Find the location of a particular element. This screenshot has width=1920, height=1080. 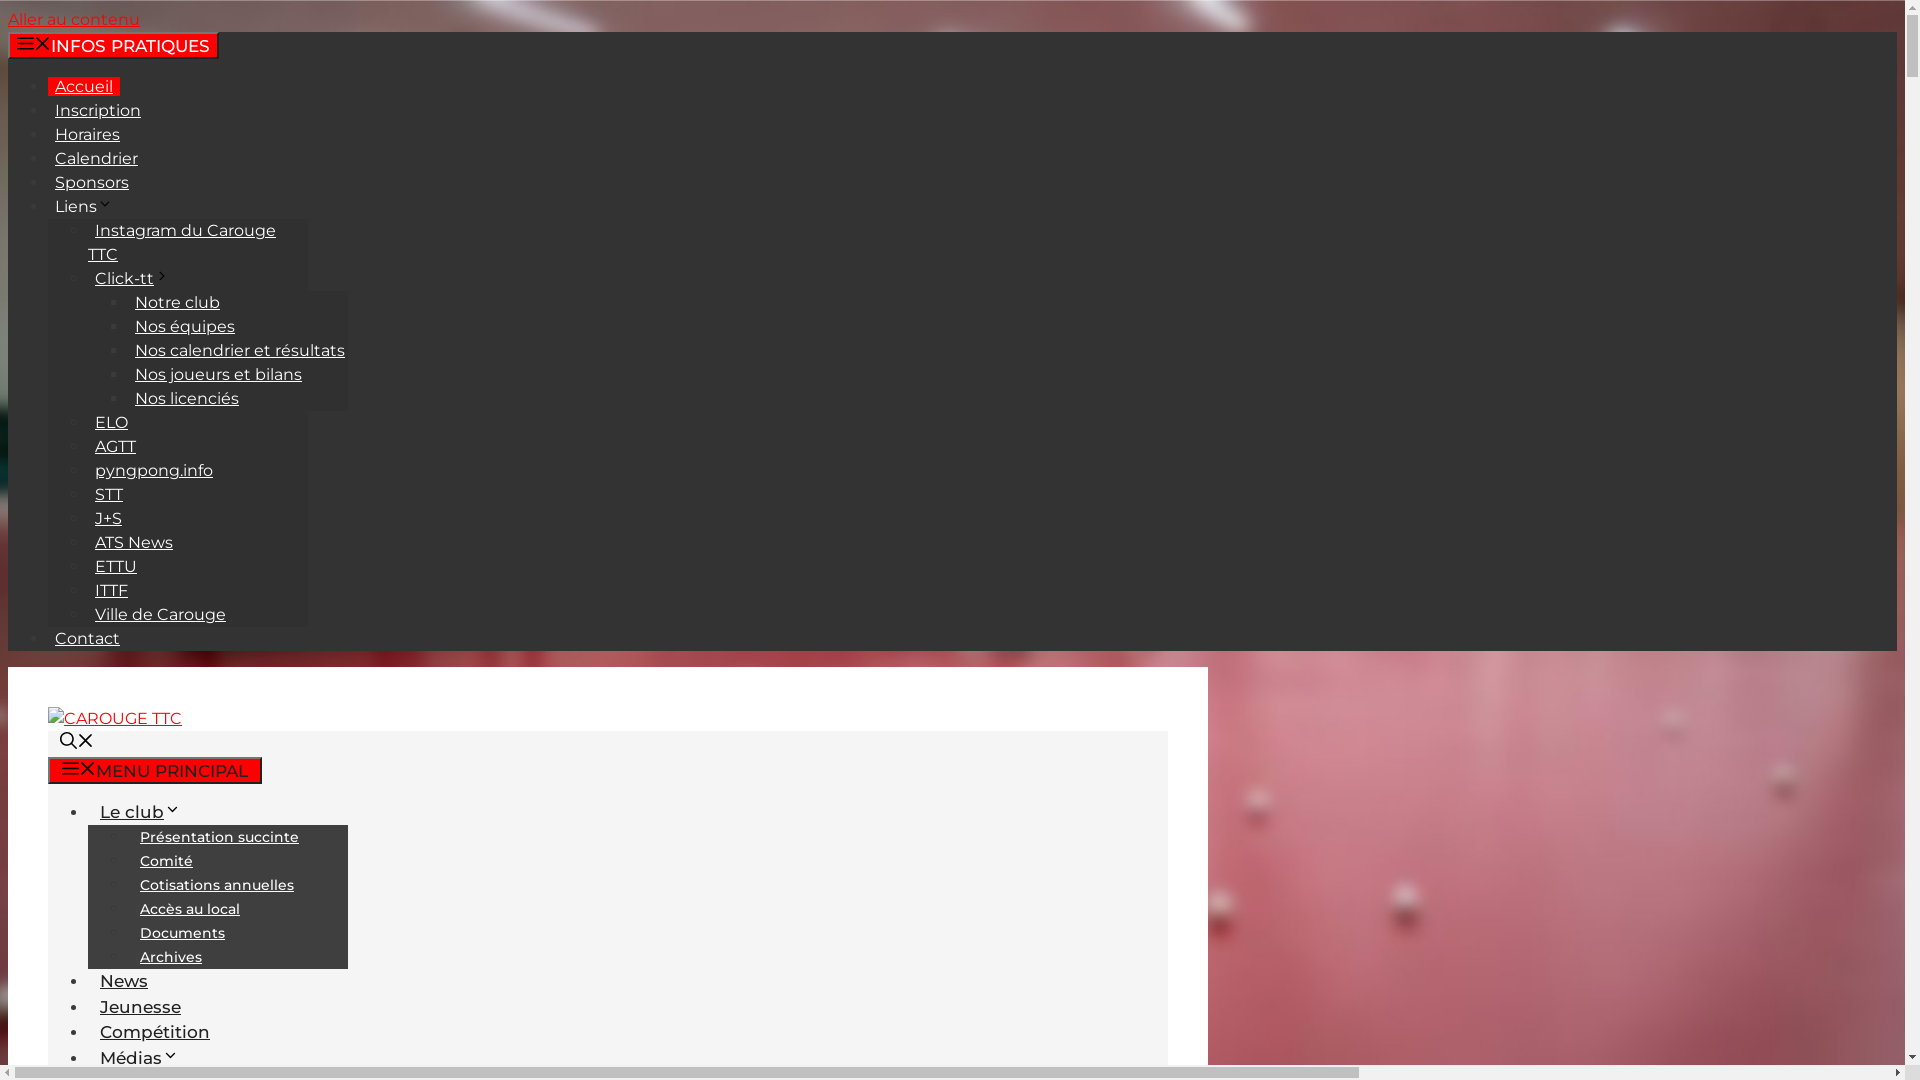

Archives is located at coordinates (171, 957).